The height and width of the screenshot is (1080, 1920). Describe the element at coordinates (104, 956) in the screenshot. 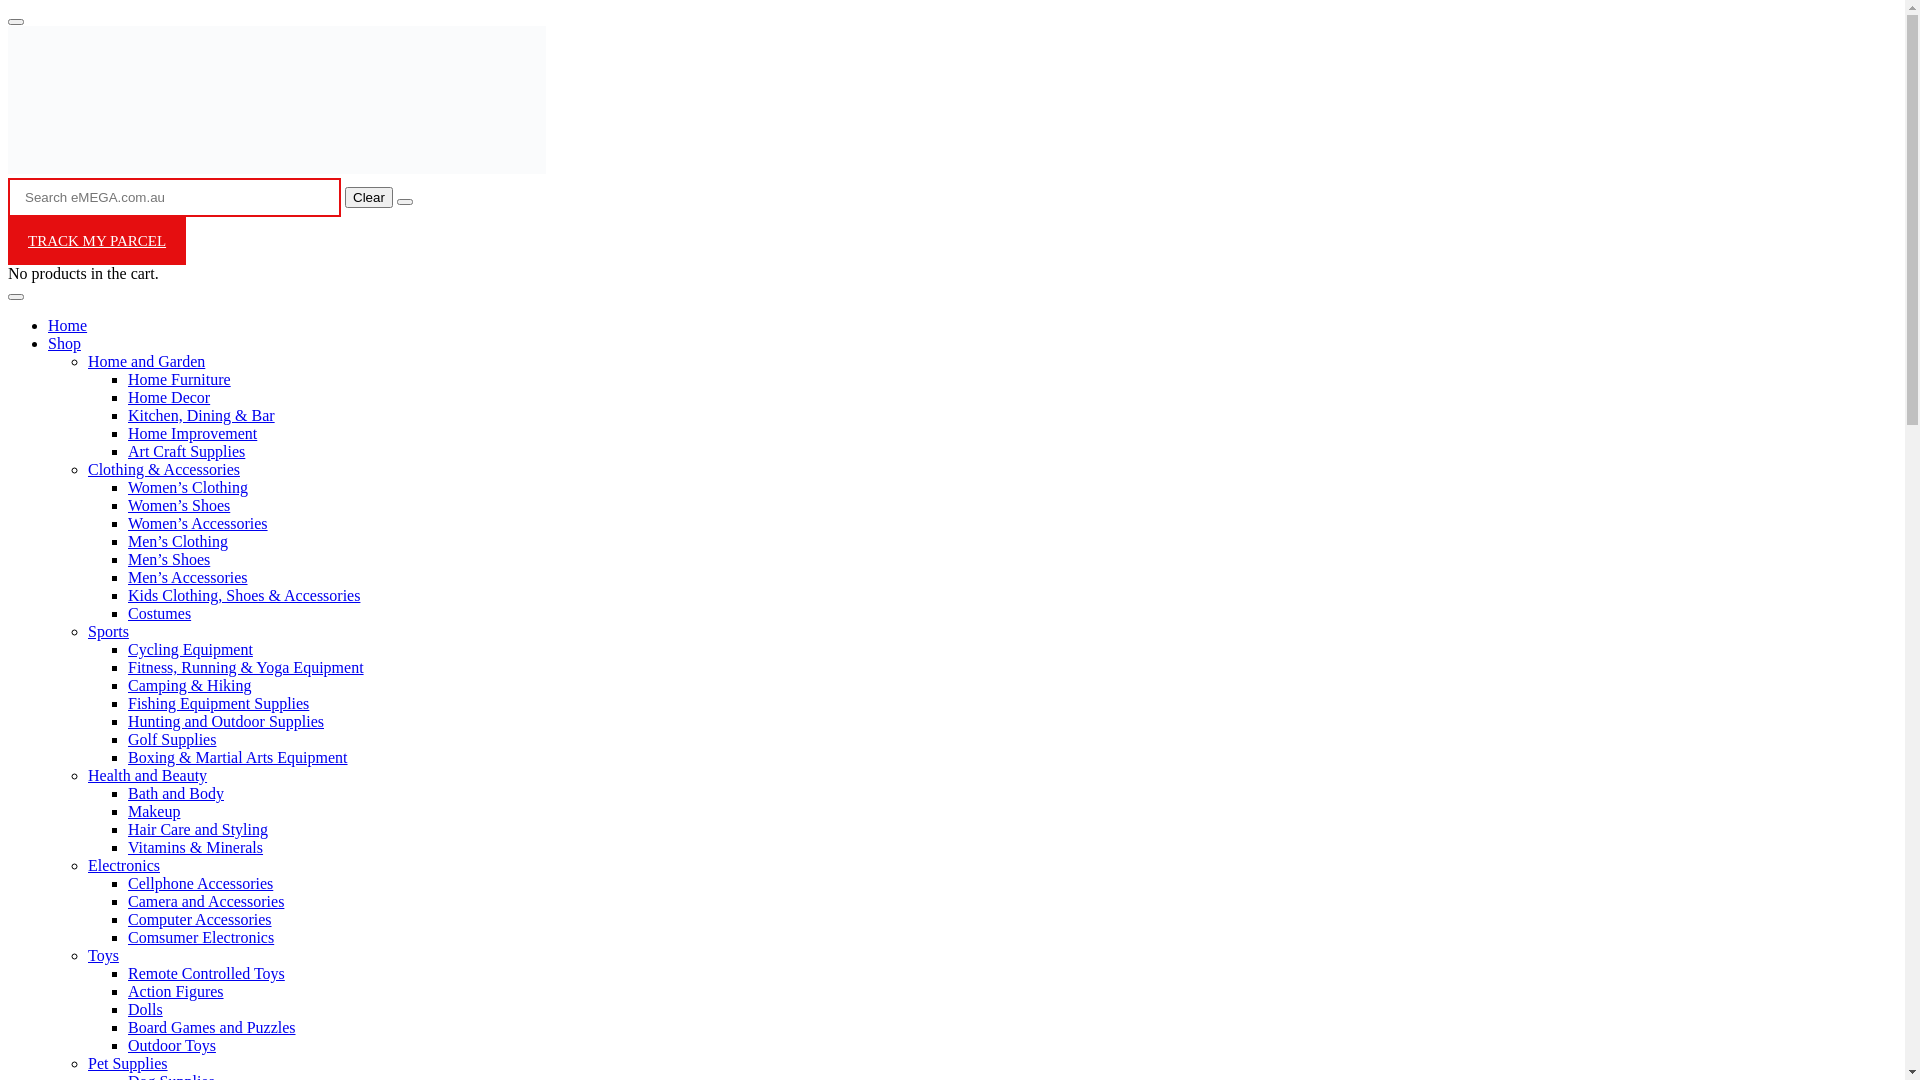

I see `Toys` at that location.